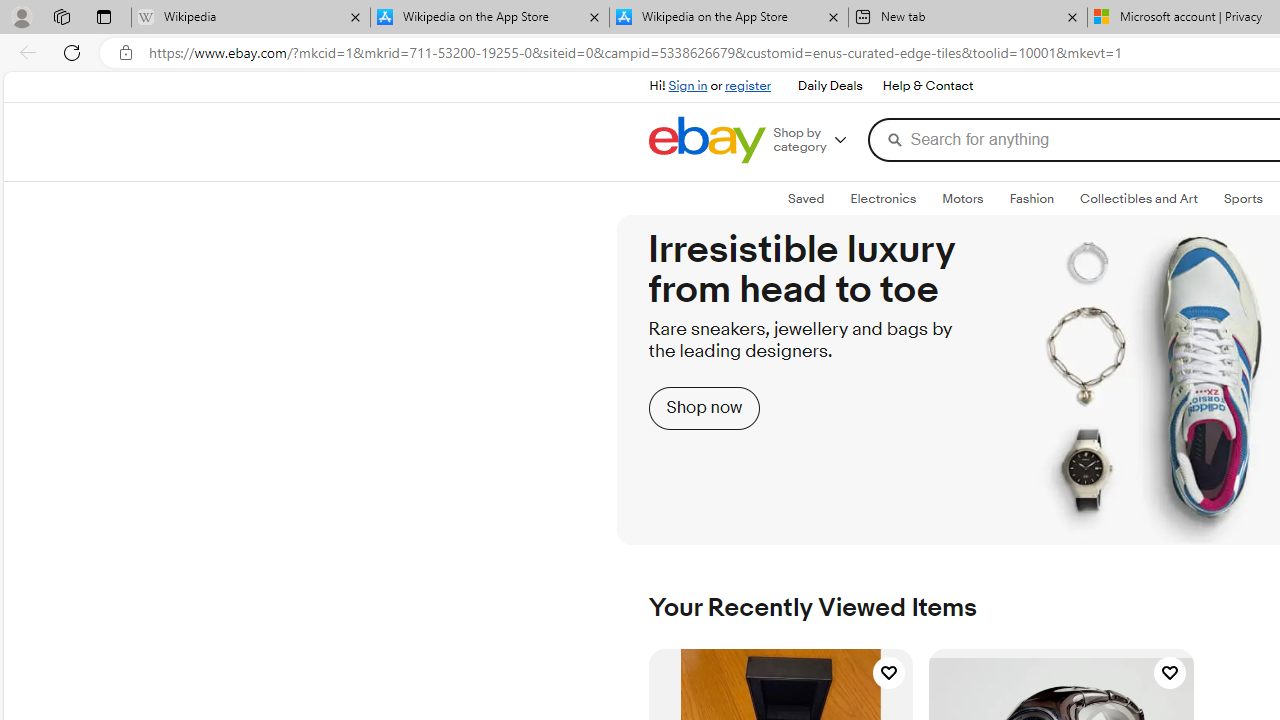  What do you see at coordinates (1243, 199) in the screenshot?
I see `SportsExpand: Sports` at bounding box center [1243, 199].